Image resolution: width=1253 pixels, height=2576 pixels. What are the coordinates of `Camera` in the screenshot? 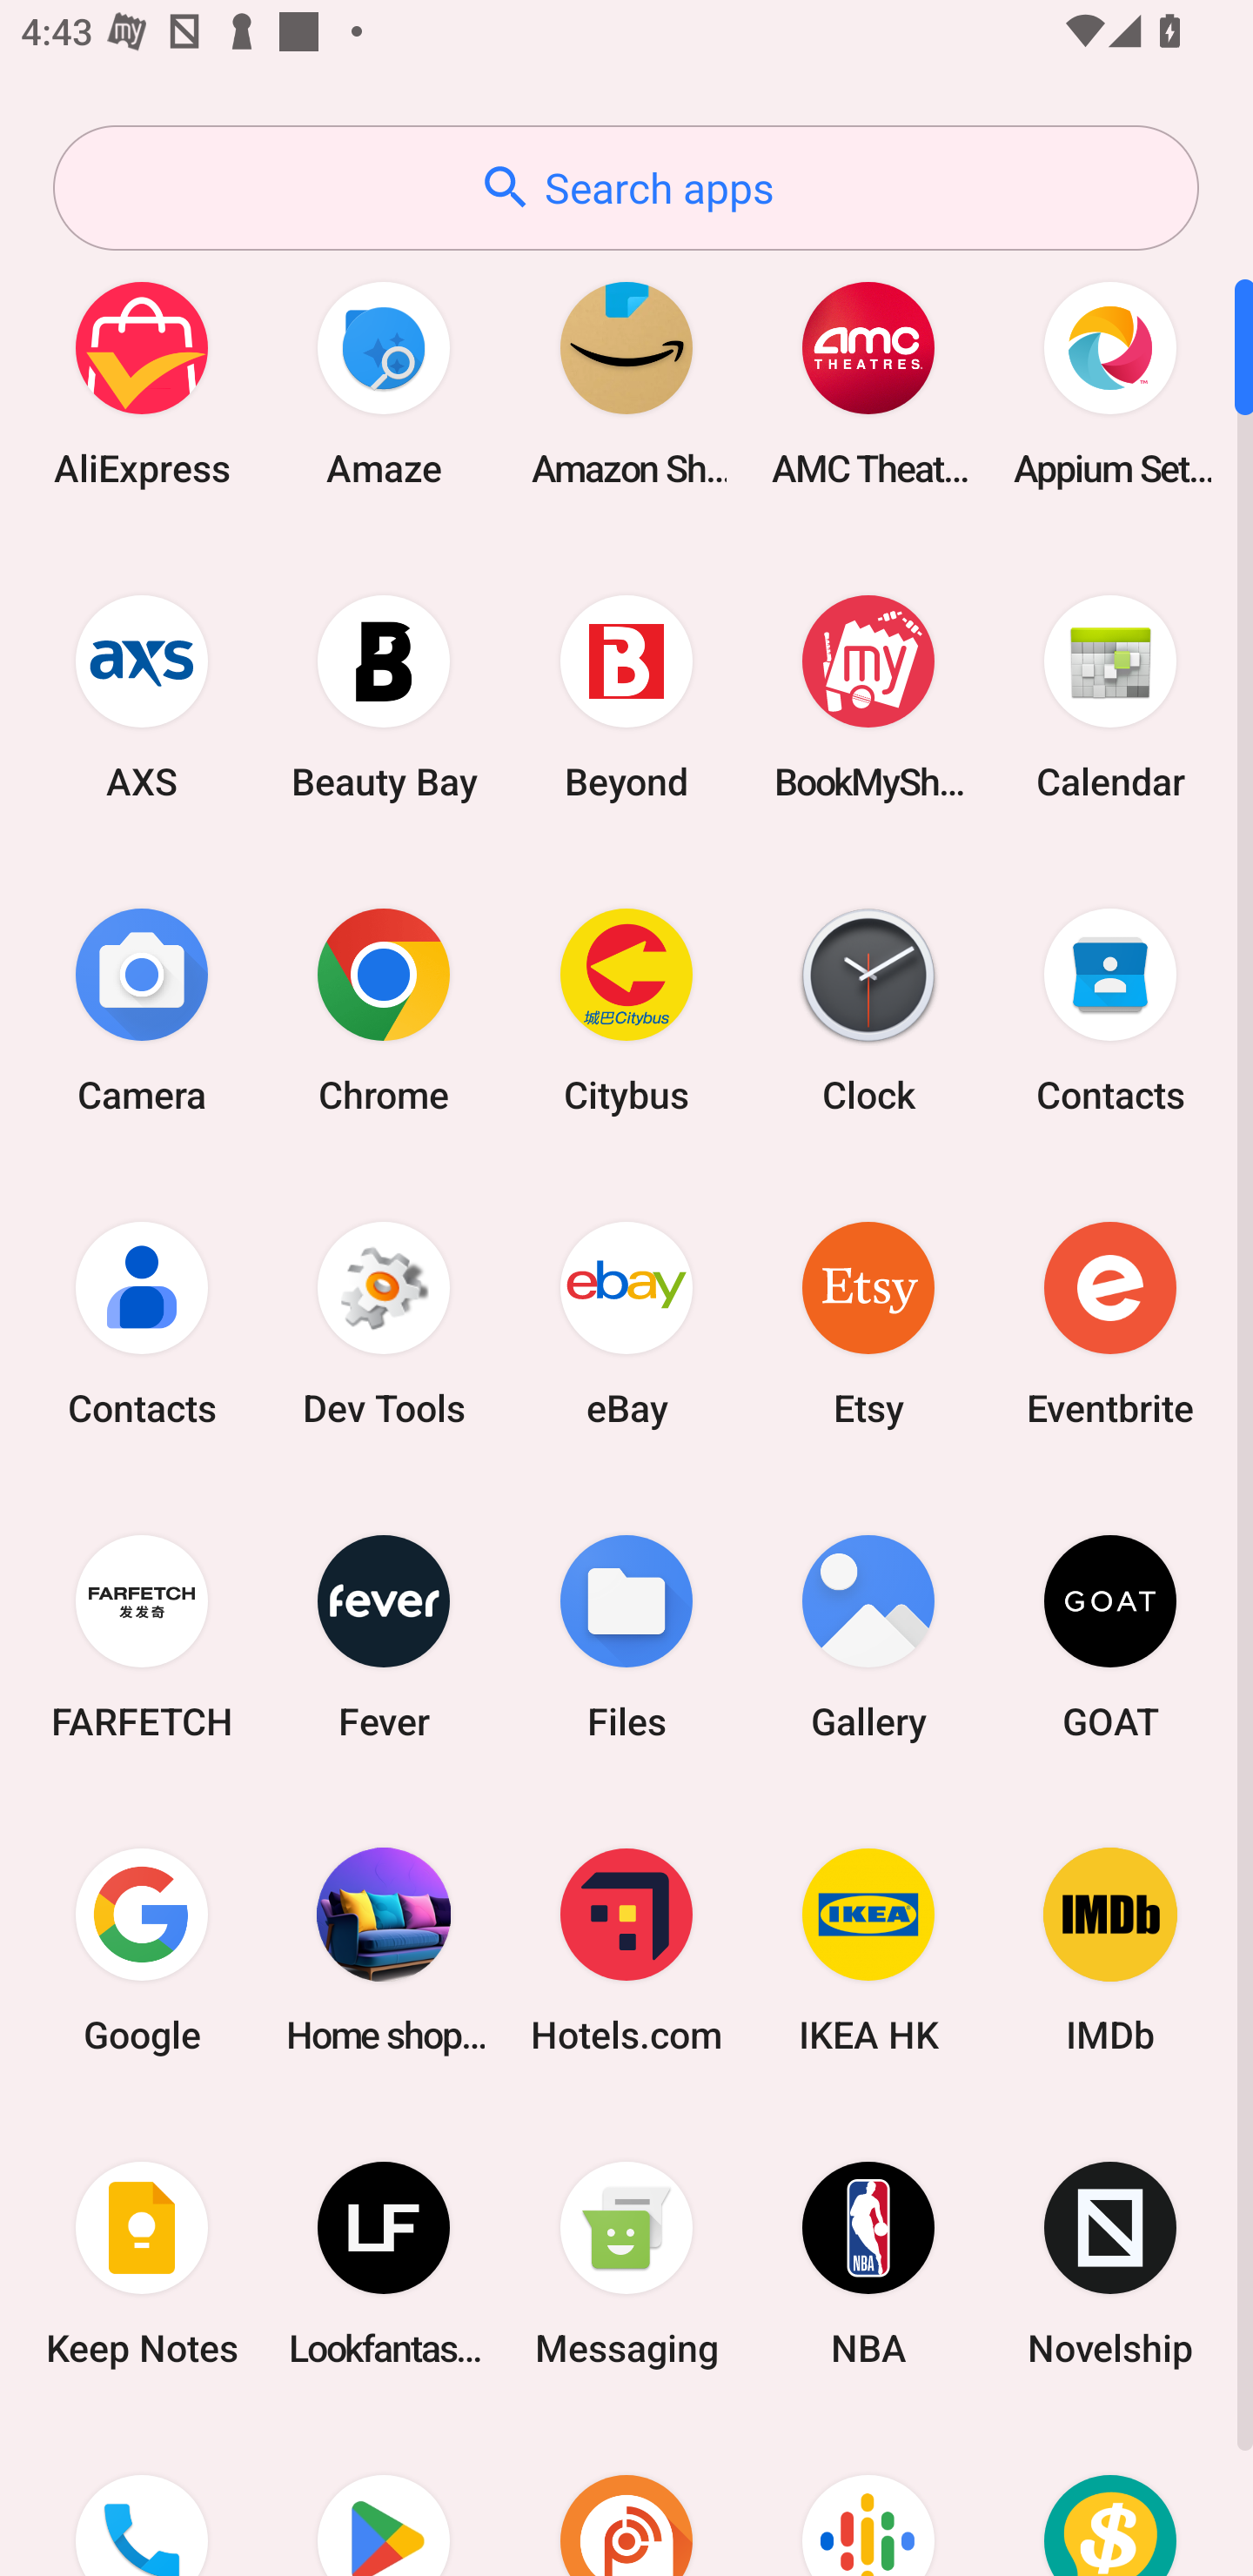 It's located at (142, 1010).